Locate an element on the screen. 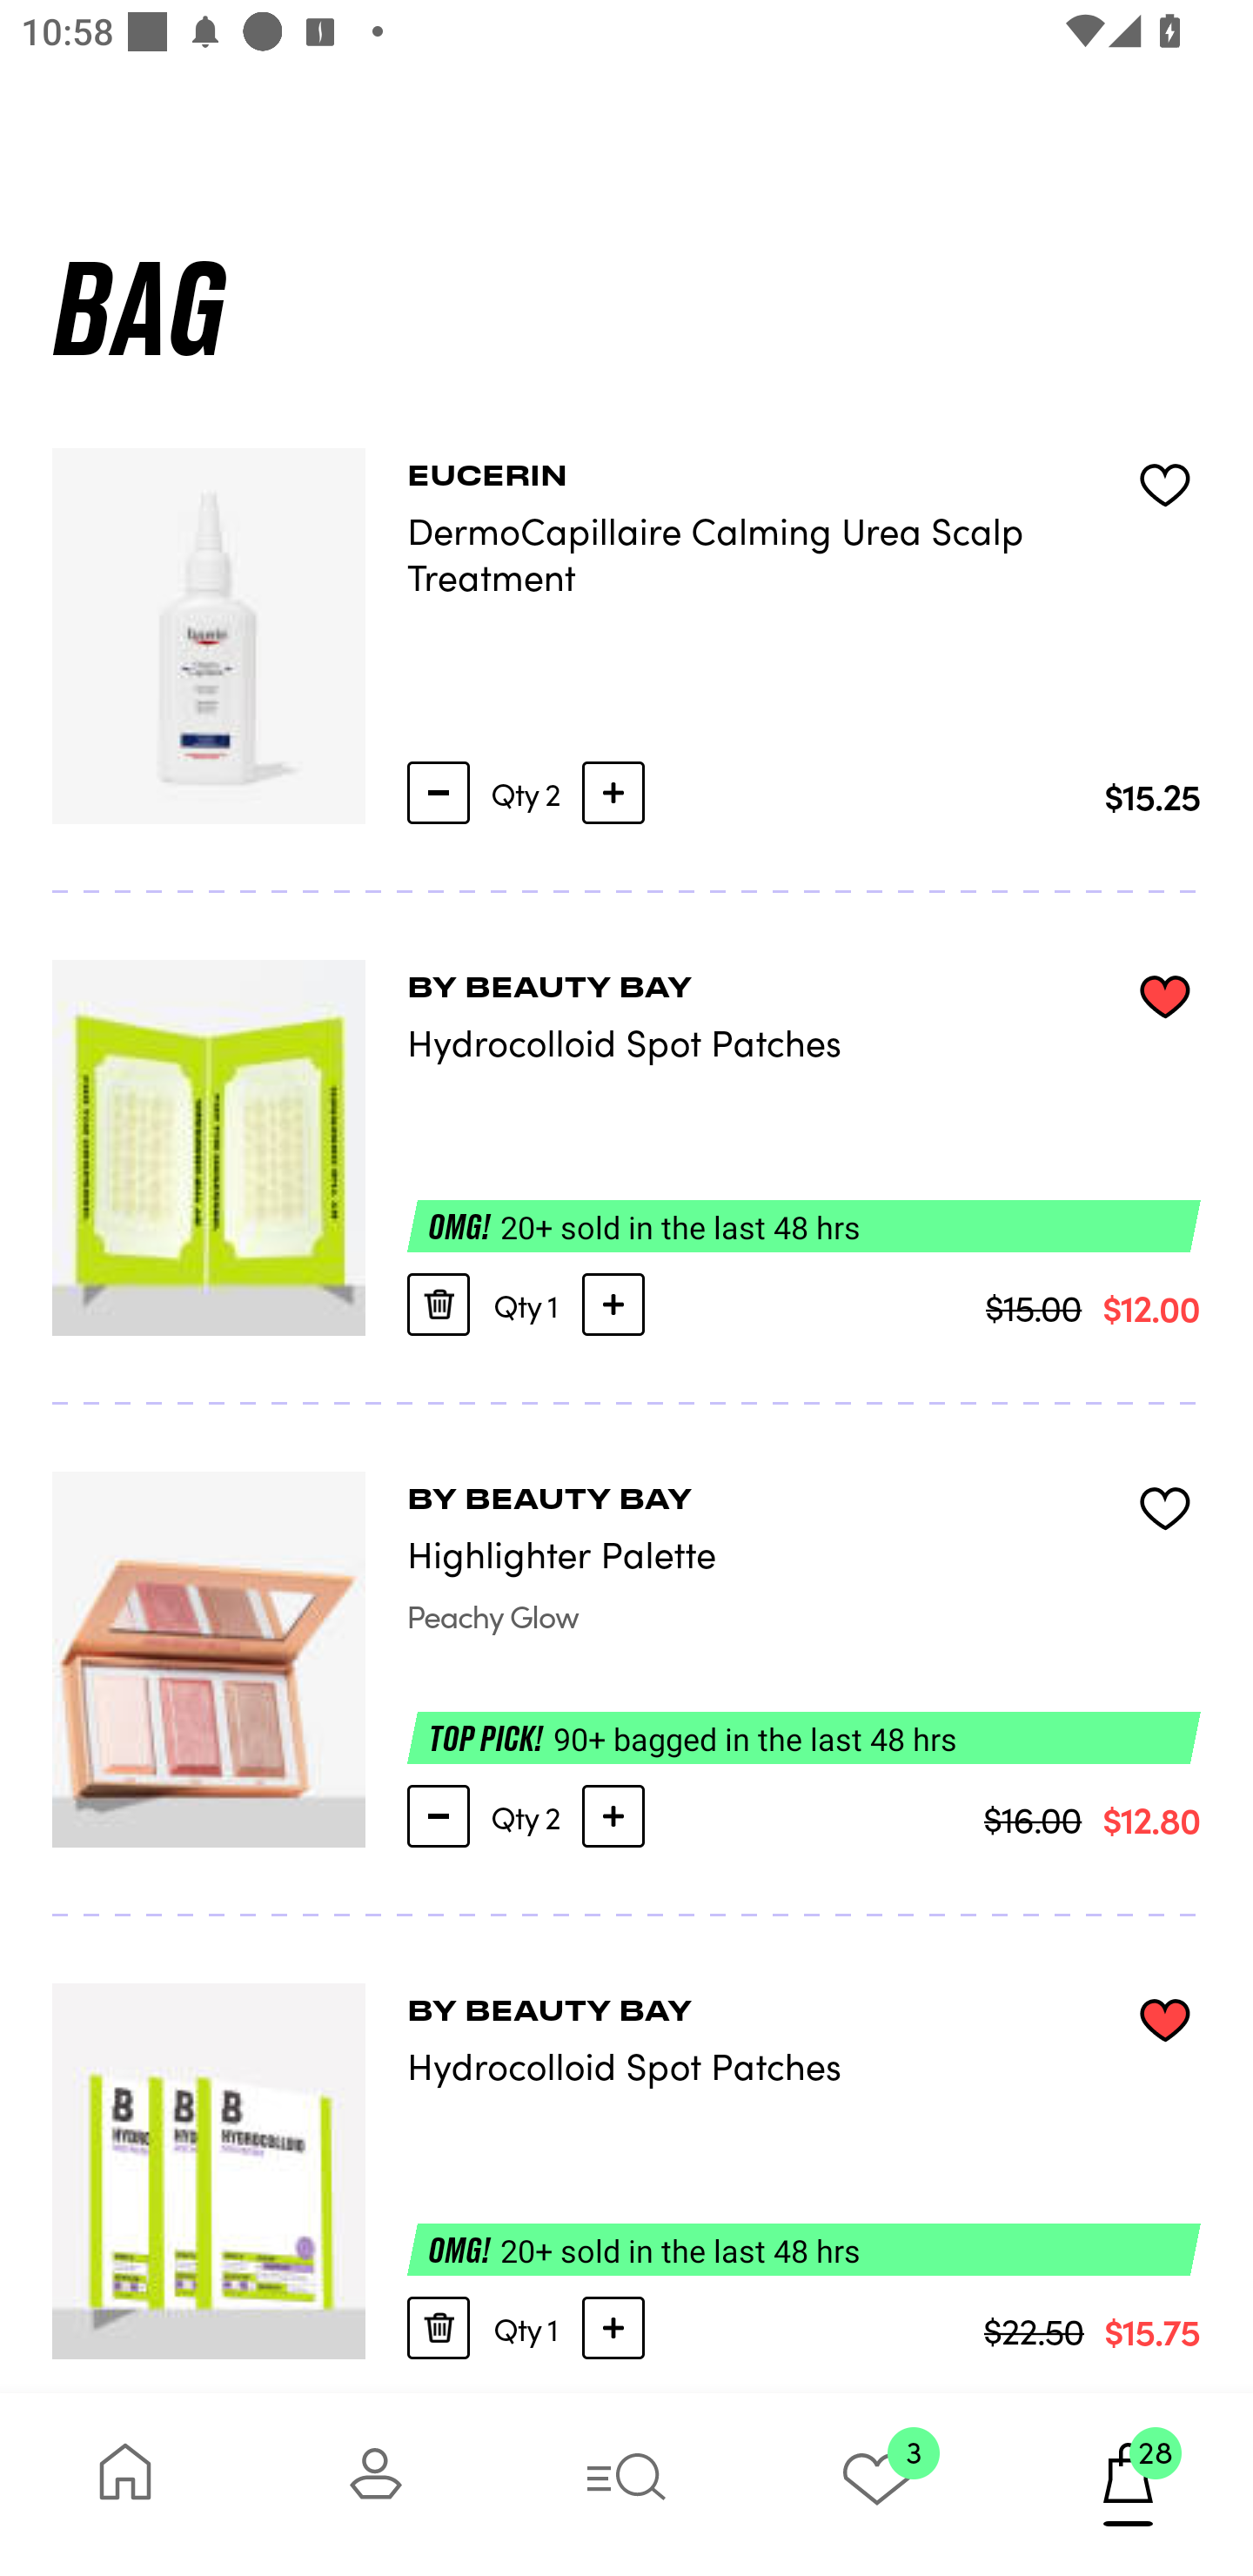 Image resolution: width=1253 pixels, height=2576 pixels. 28 is located at coordinates (1128, 2484).